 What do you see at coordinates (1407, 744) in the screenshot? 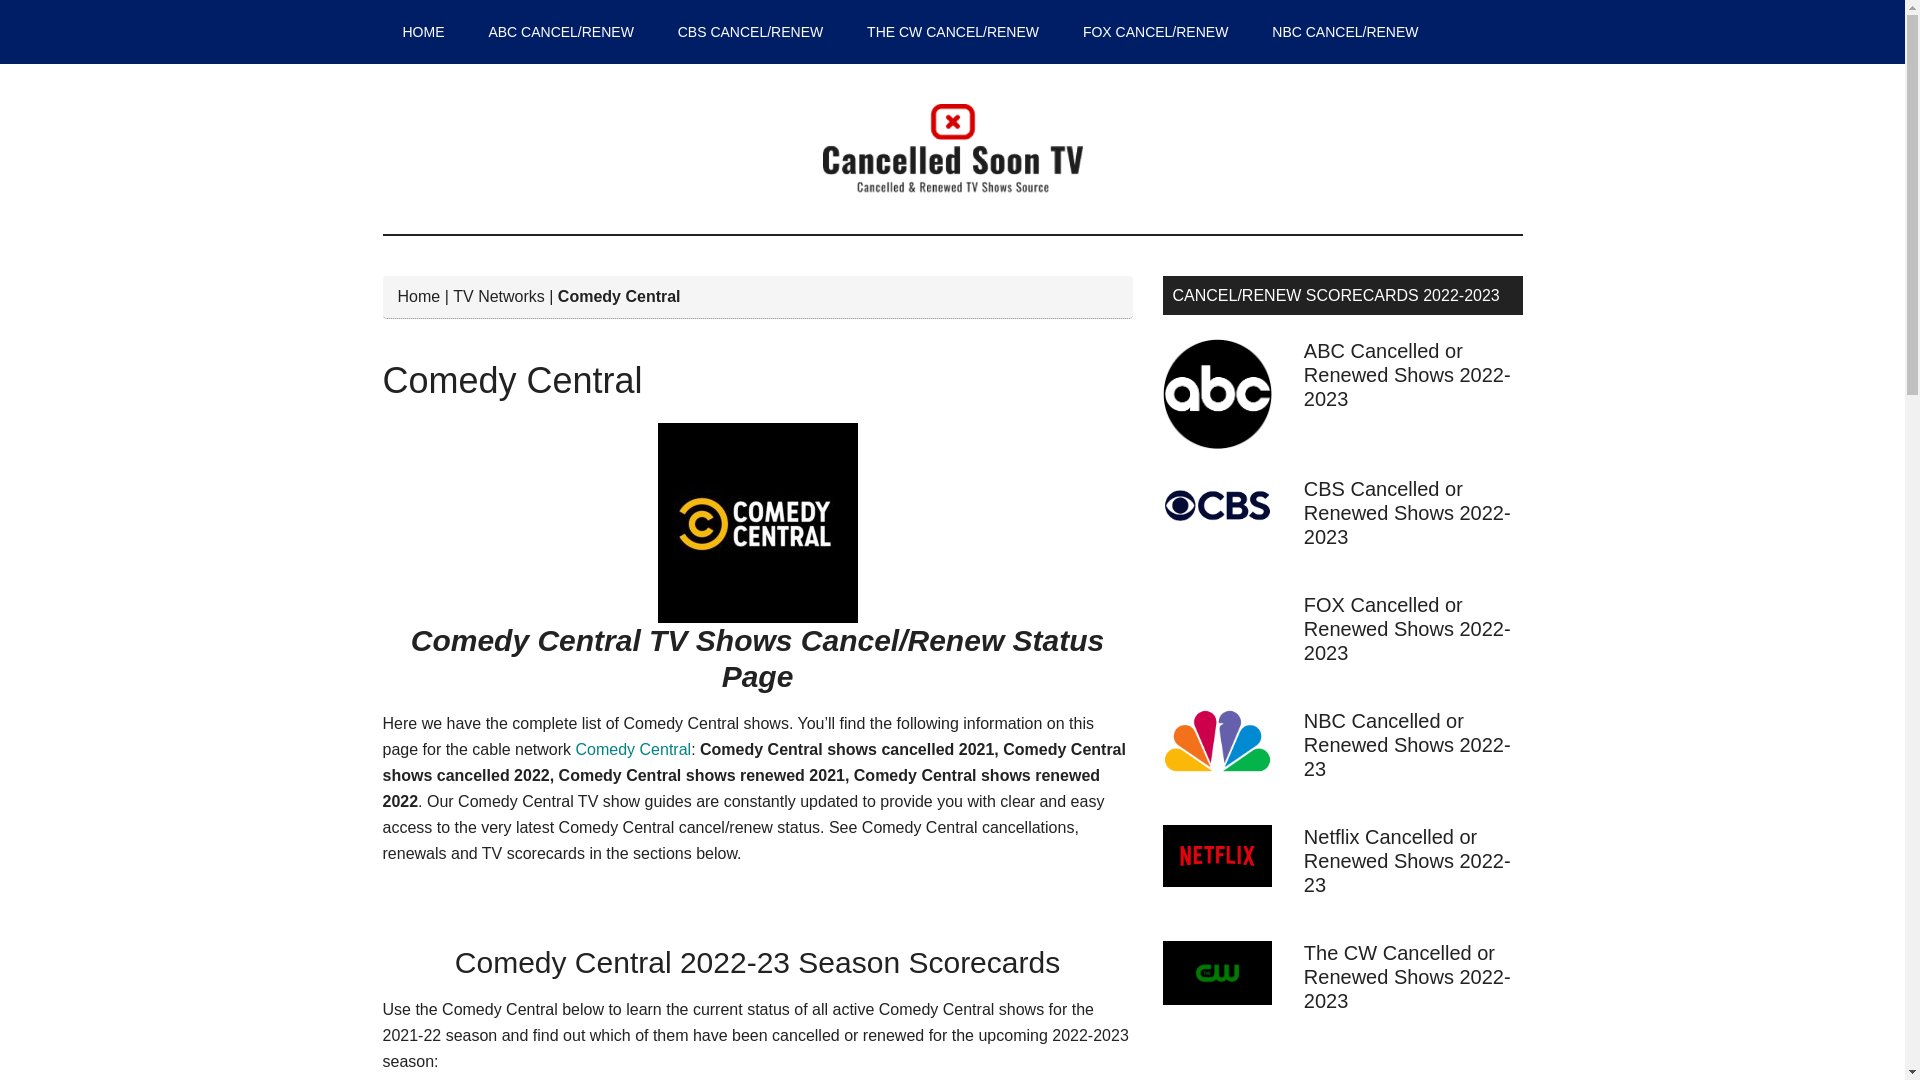
I see `NBC Cancelled or Renewed Shows 2022-23` at bounding box center [1407, 744].